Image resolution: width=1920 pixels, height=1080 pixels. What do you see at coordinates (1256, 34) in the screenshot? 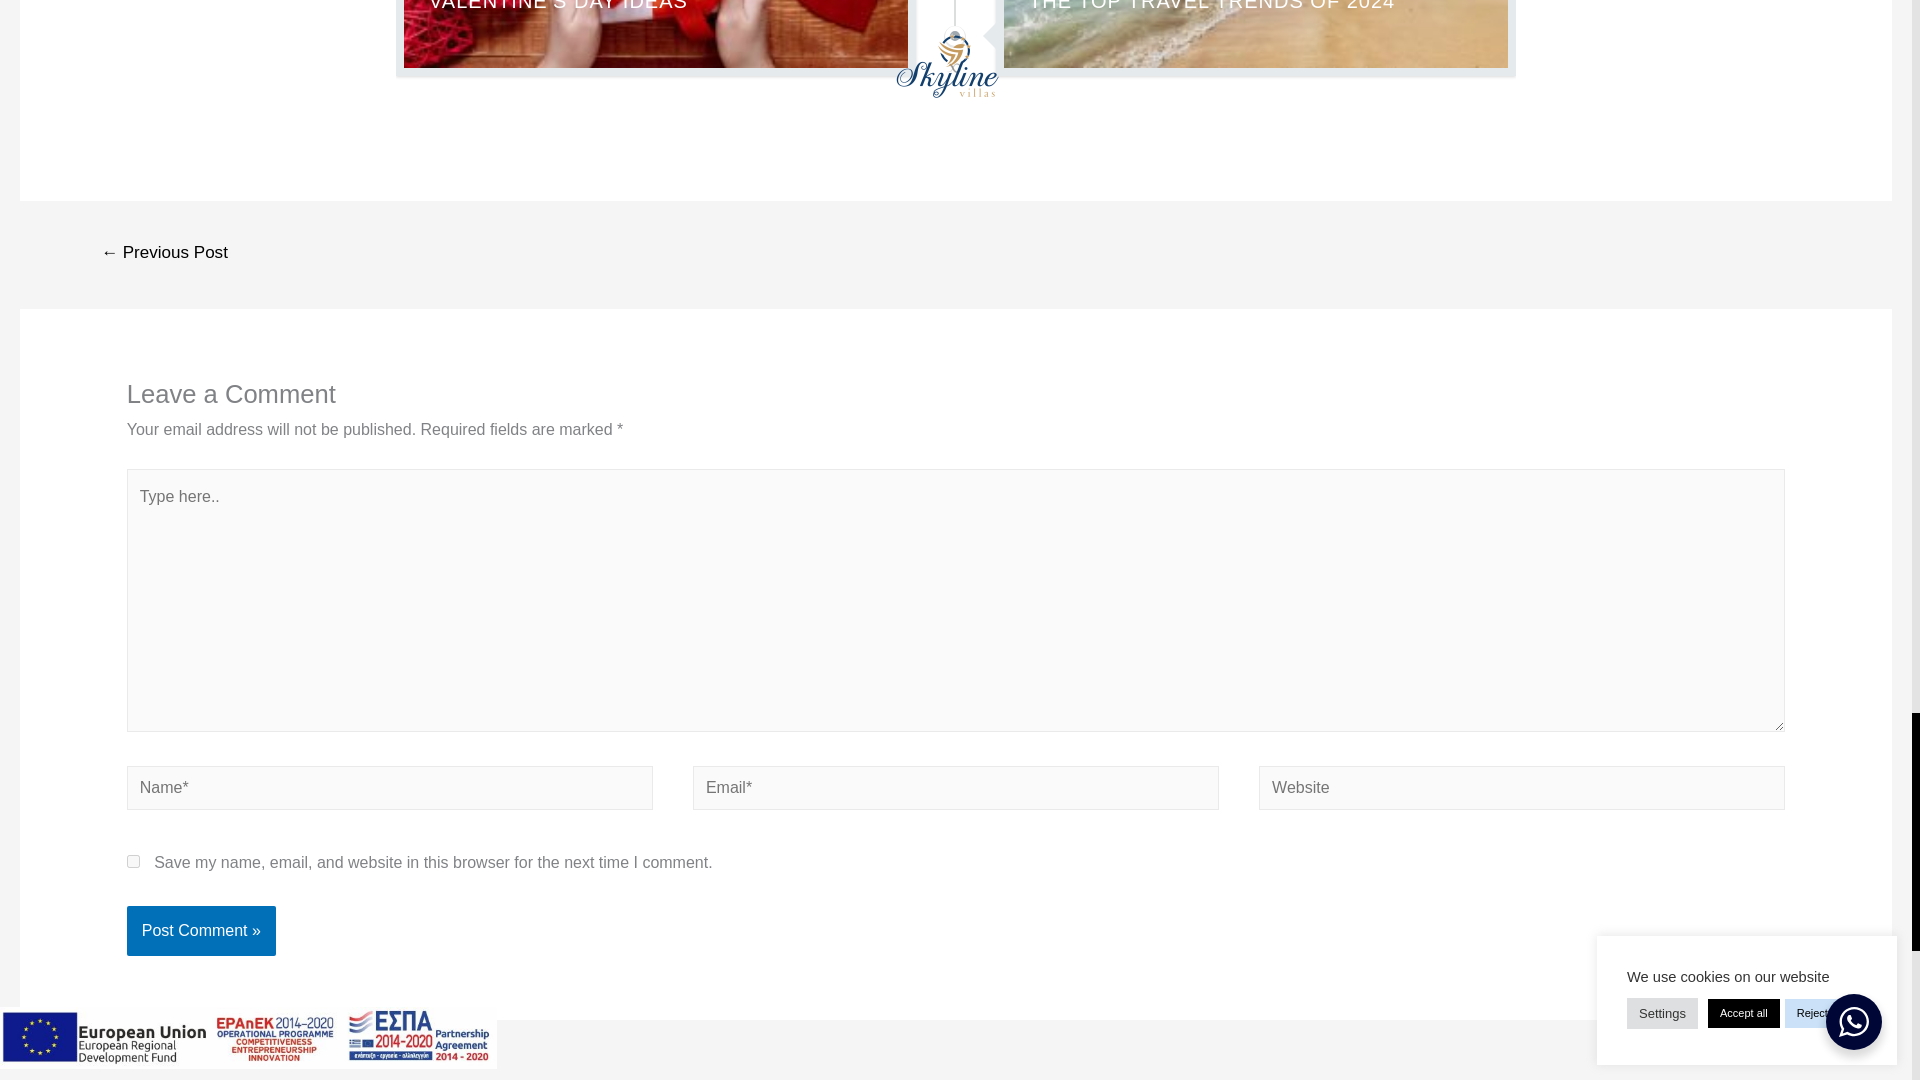
I see `The Top Travel Trends of 2024` at bounding box center [1256, 34].